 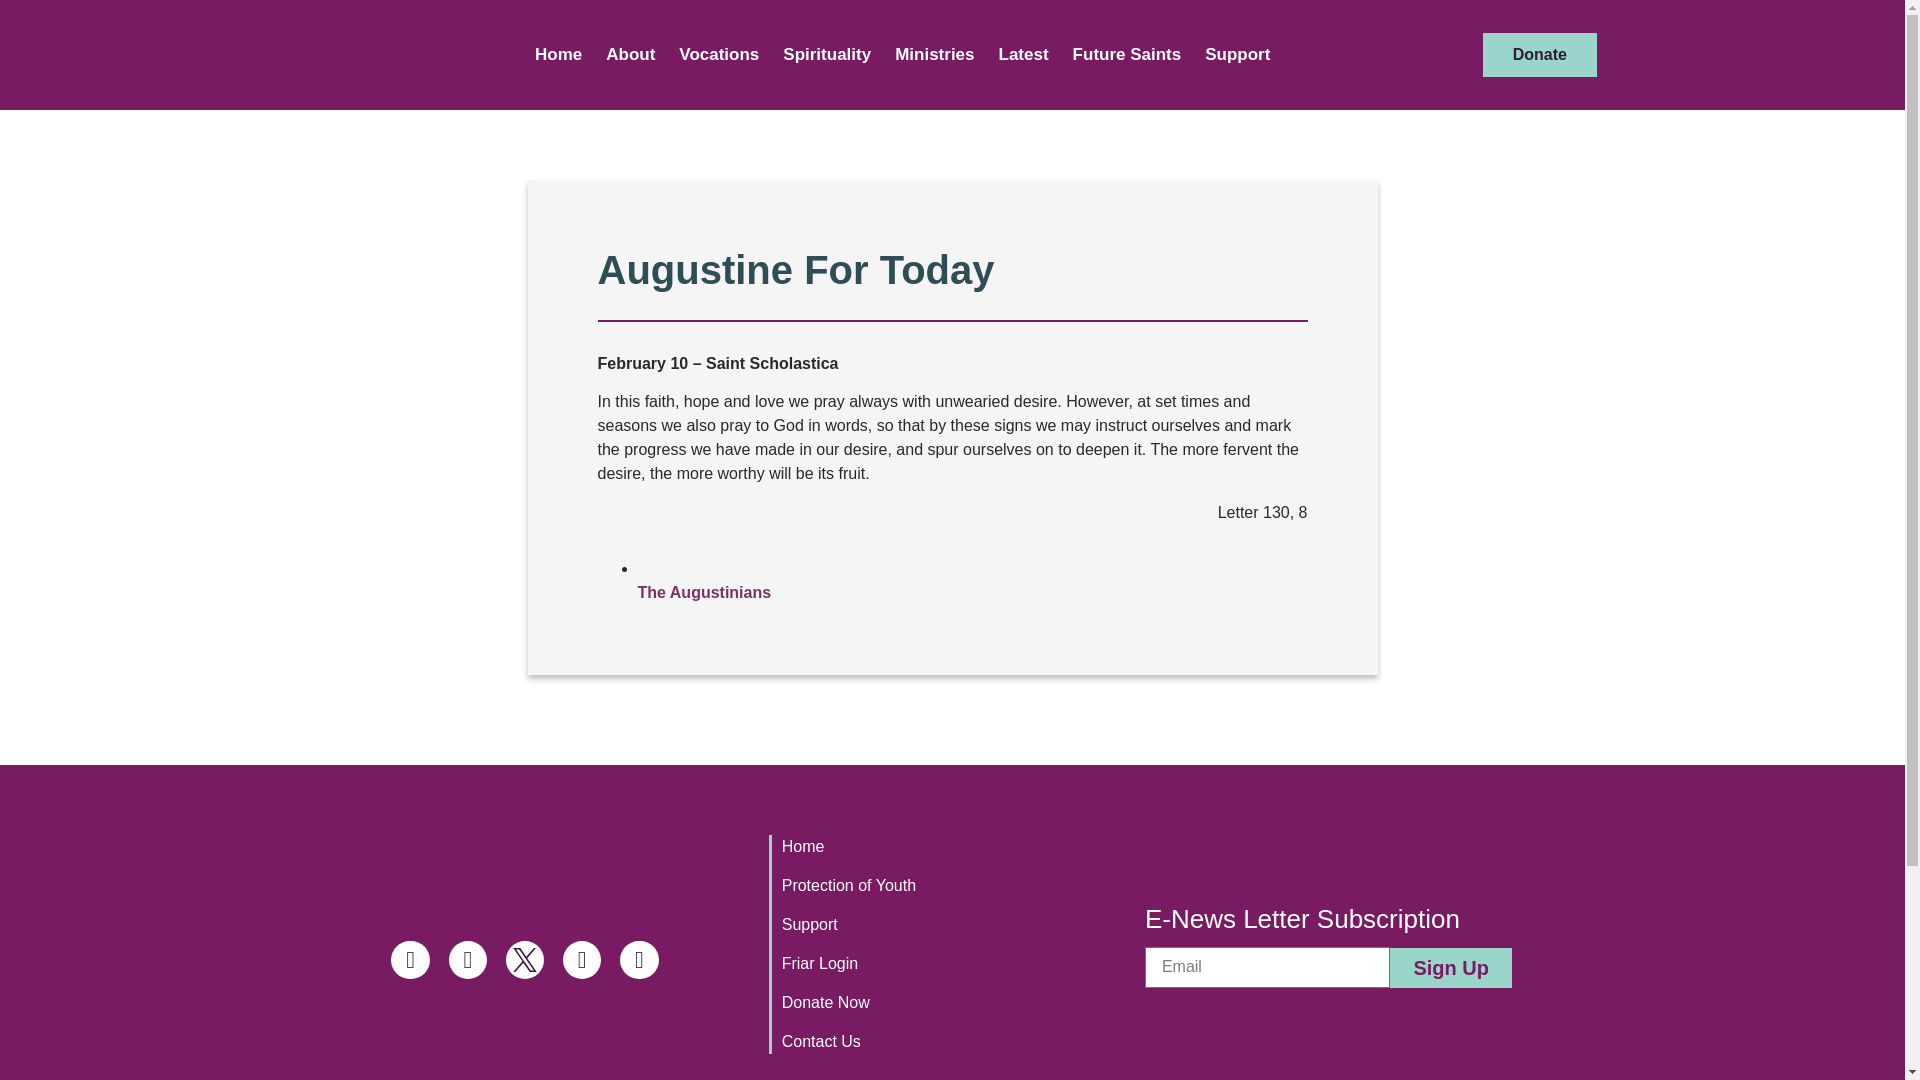 I want to click on Home, so click(x=558, y=54).